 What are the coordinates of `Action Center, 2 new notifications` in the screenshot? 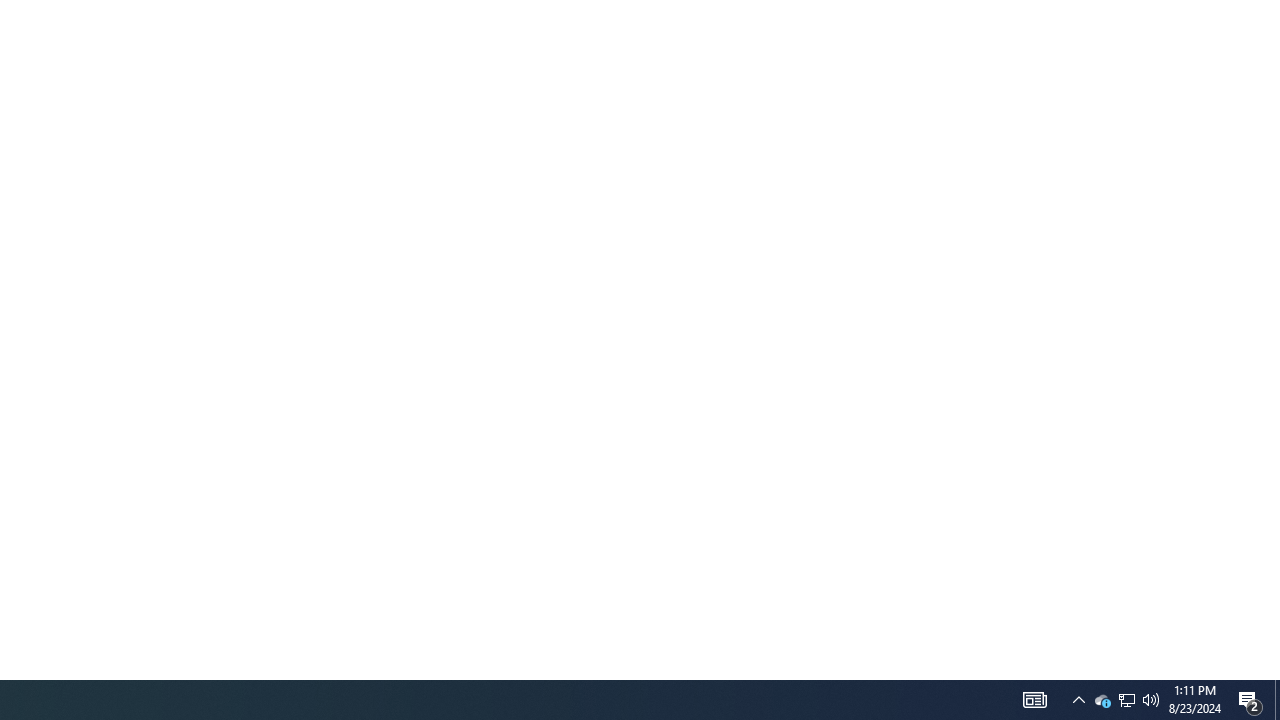 It's located at (1277, 700).